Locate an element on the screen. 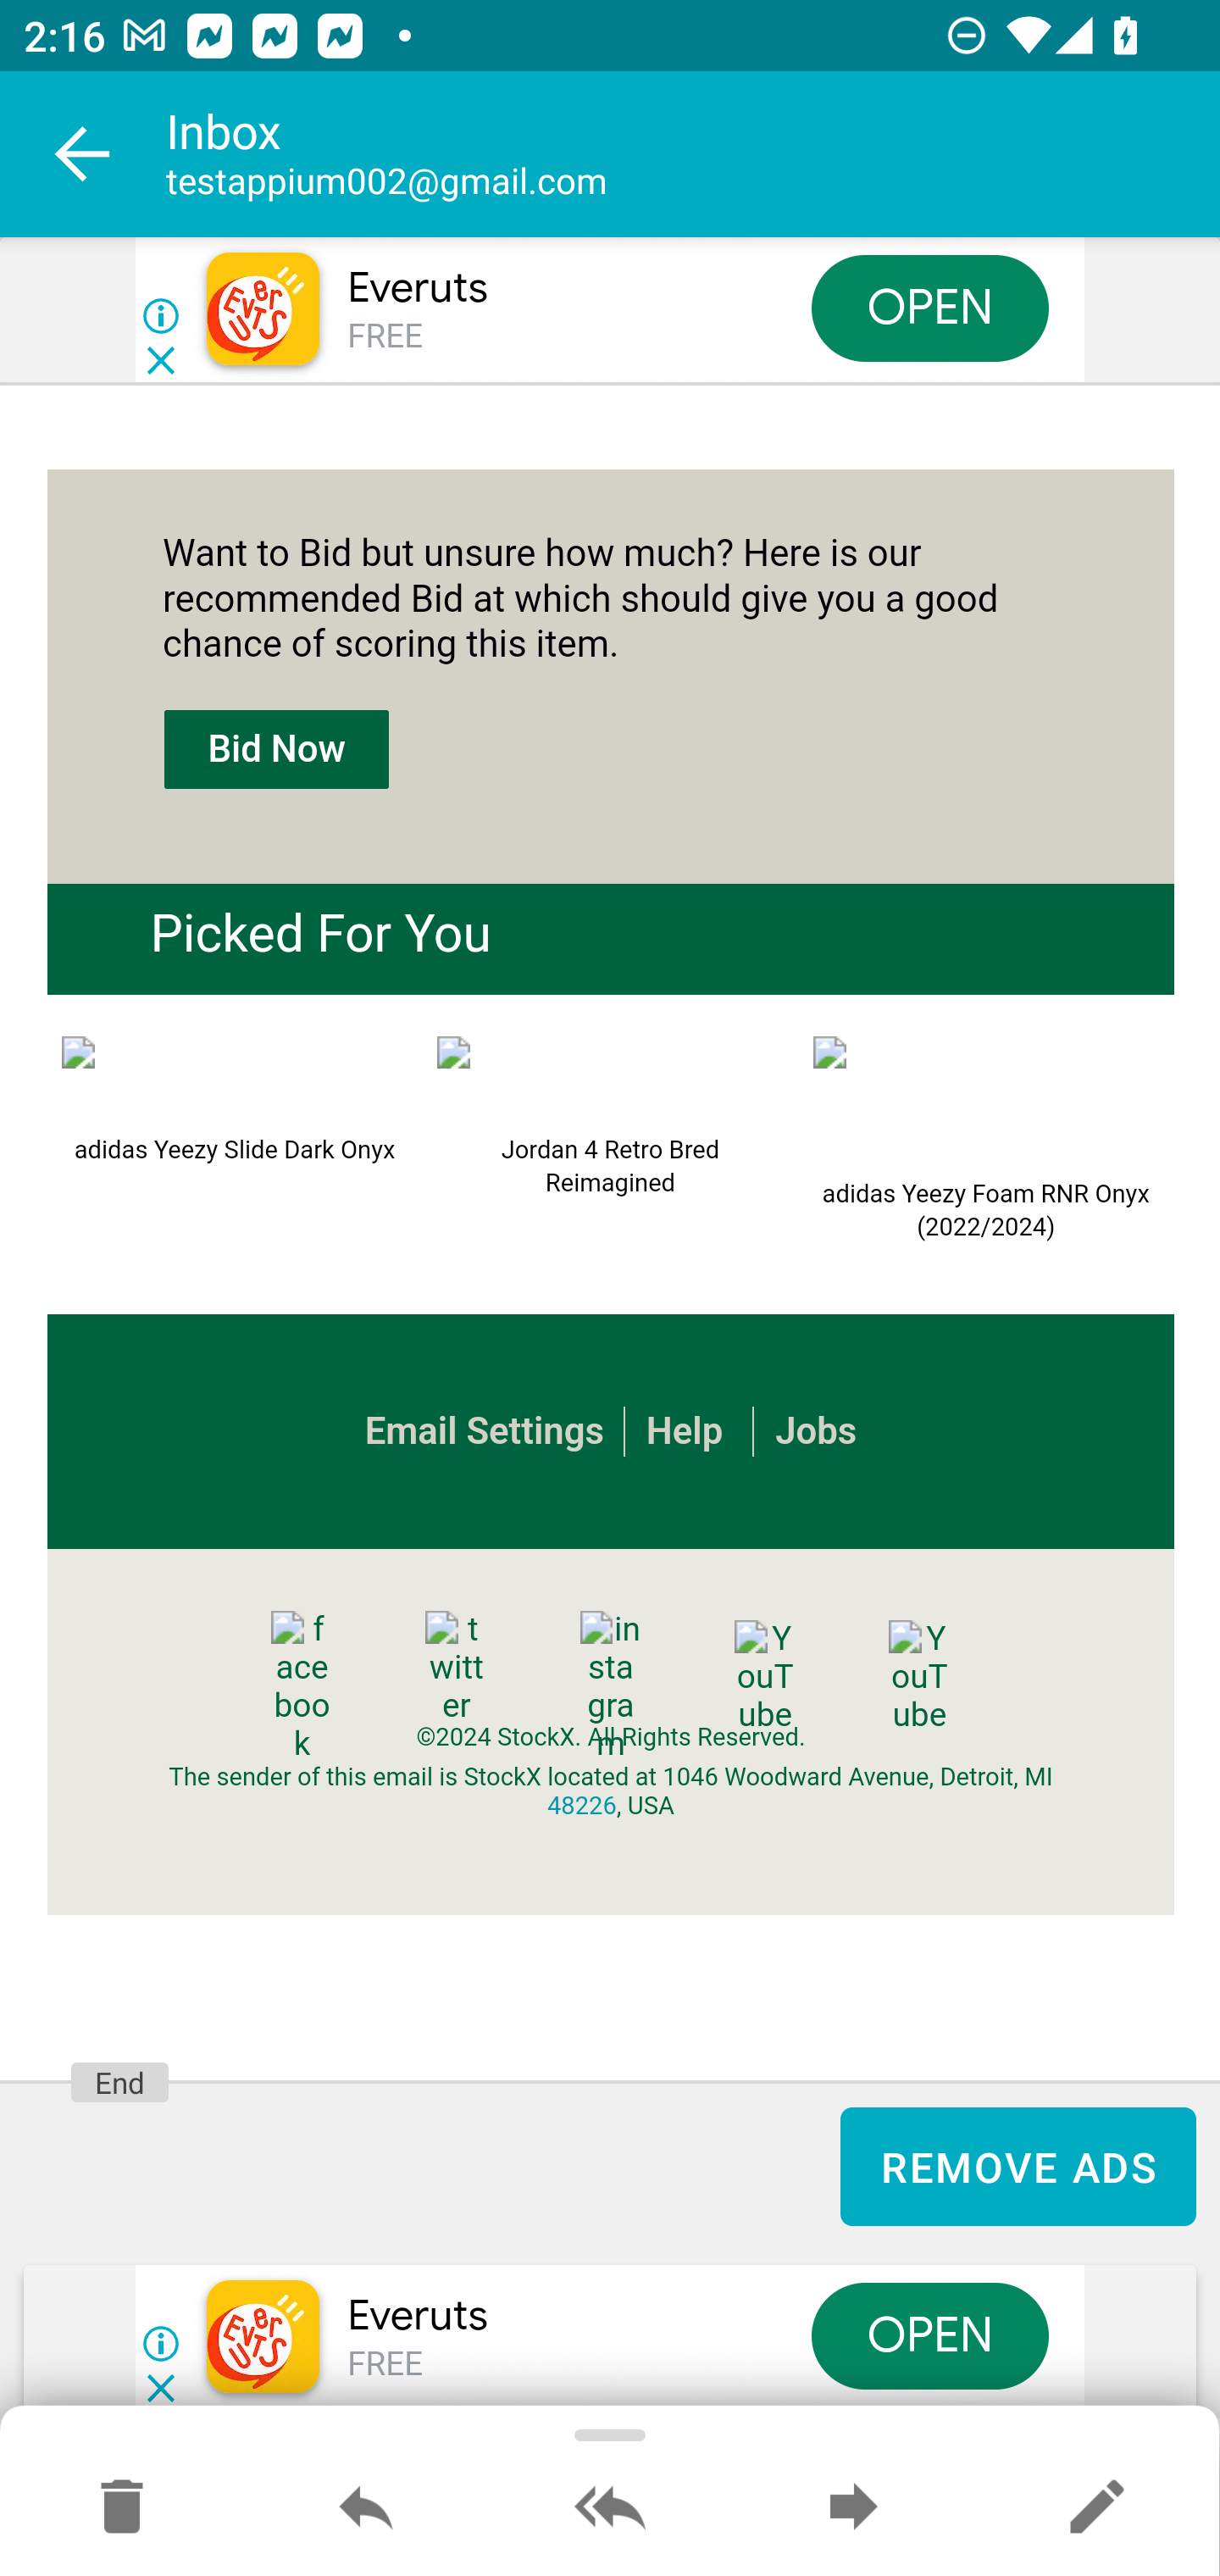  Navigate up is located at coordinates (83, 154).